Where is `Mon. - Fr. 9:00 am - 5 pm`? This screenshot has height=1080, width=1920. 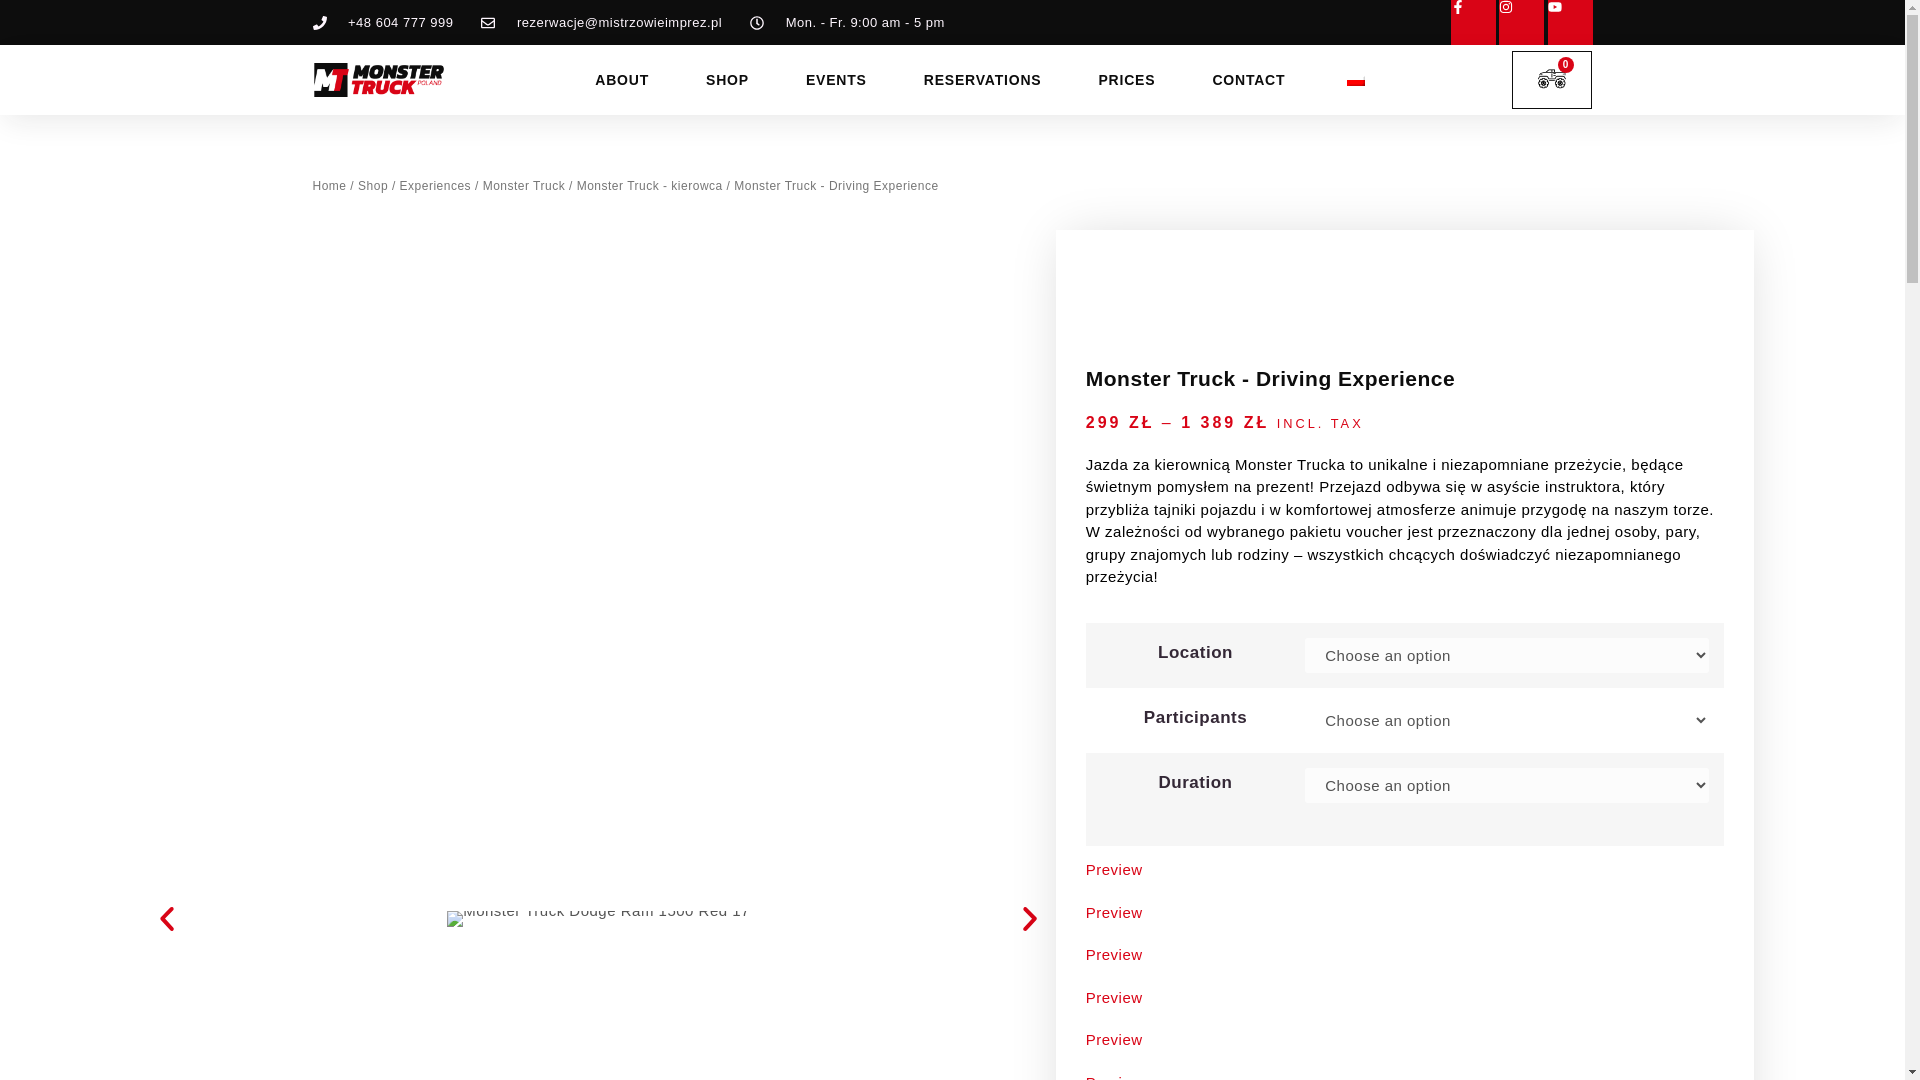
Mon. - Fr. 9:00 am - 5 pm is located at coordinates (847, 23).